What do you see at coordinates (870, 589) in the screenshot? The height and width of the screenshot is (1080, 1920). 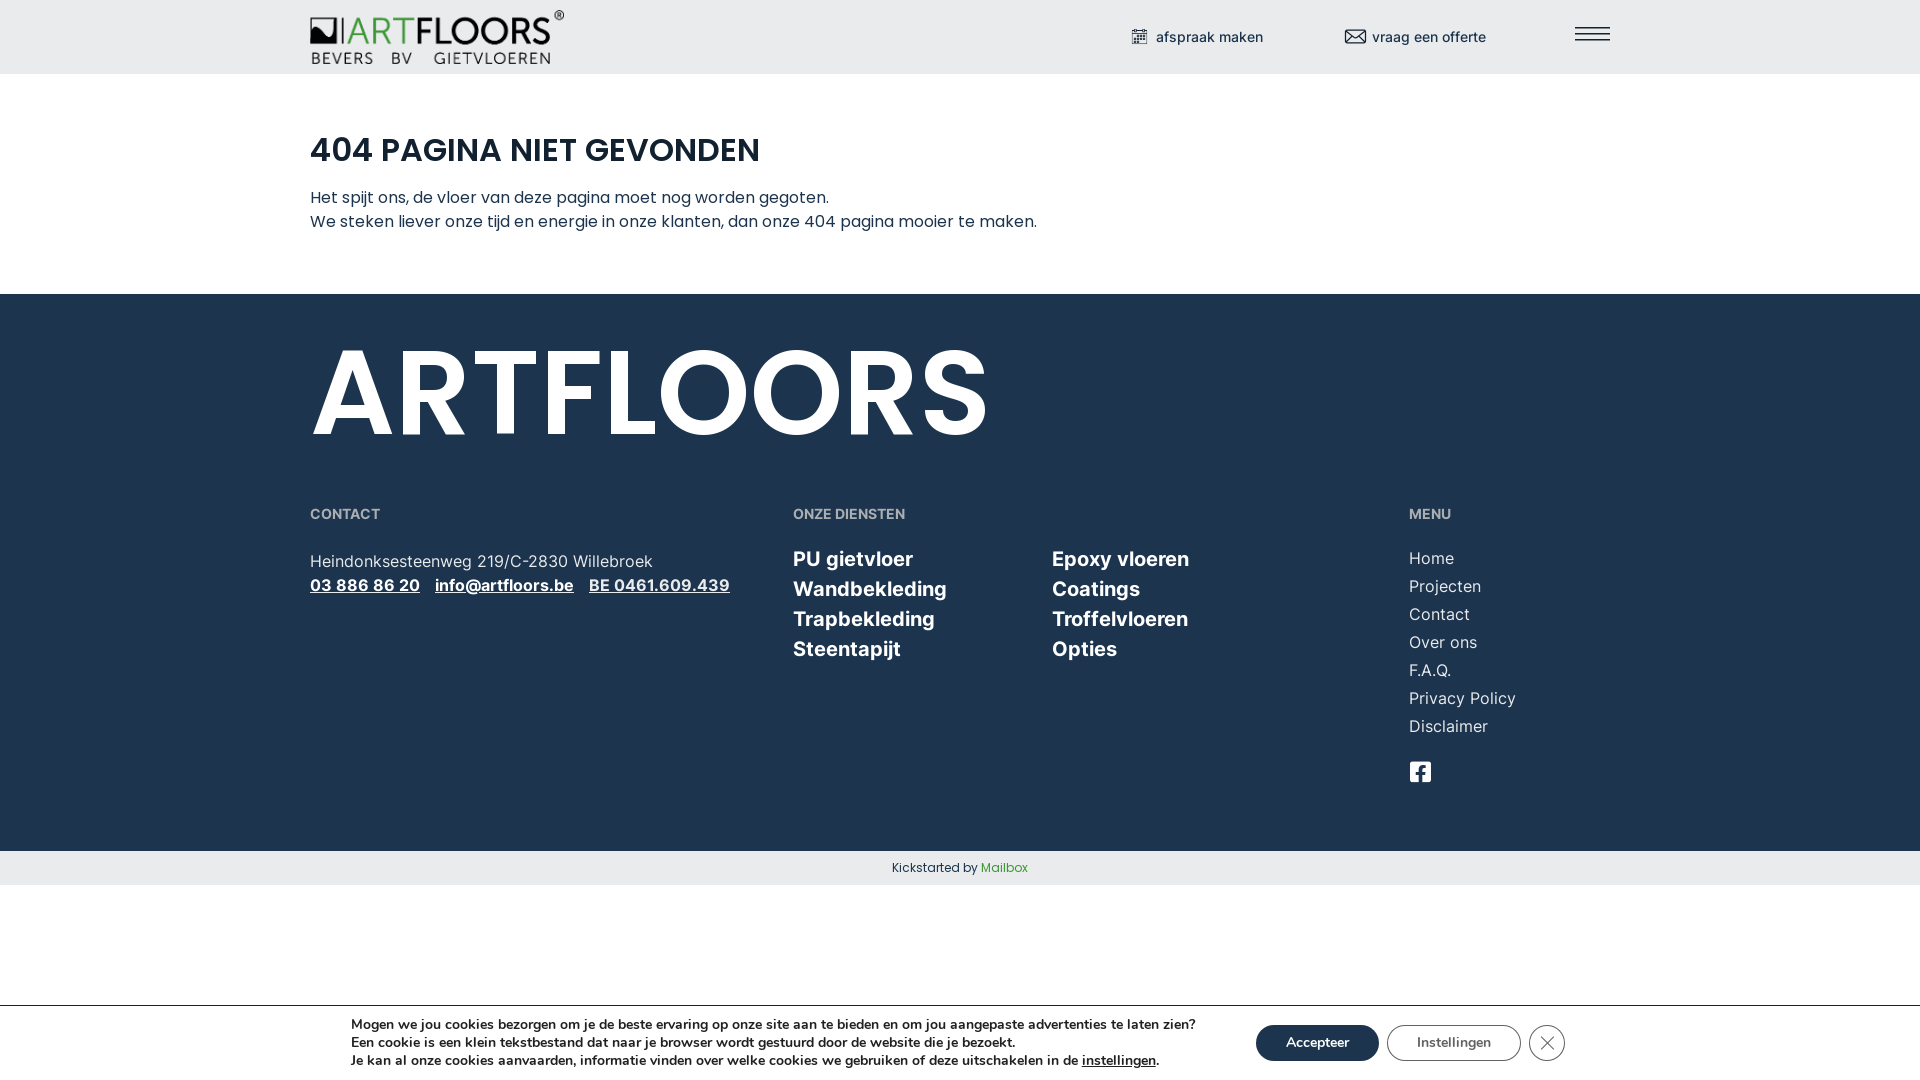 I see `Wandbekleding` at bounding box center [870, 589].